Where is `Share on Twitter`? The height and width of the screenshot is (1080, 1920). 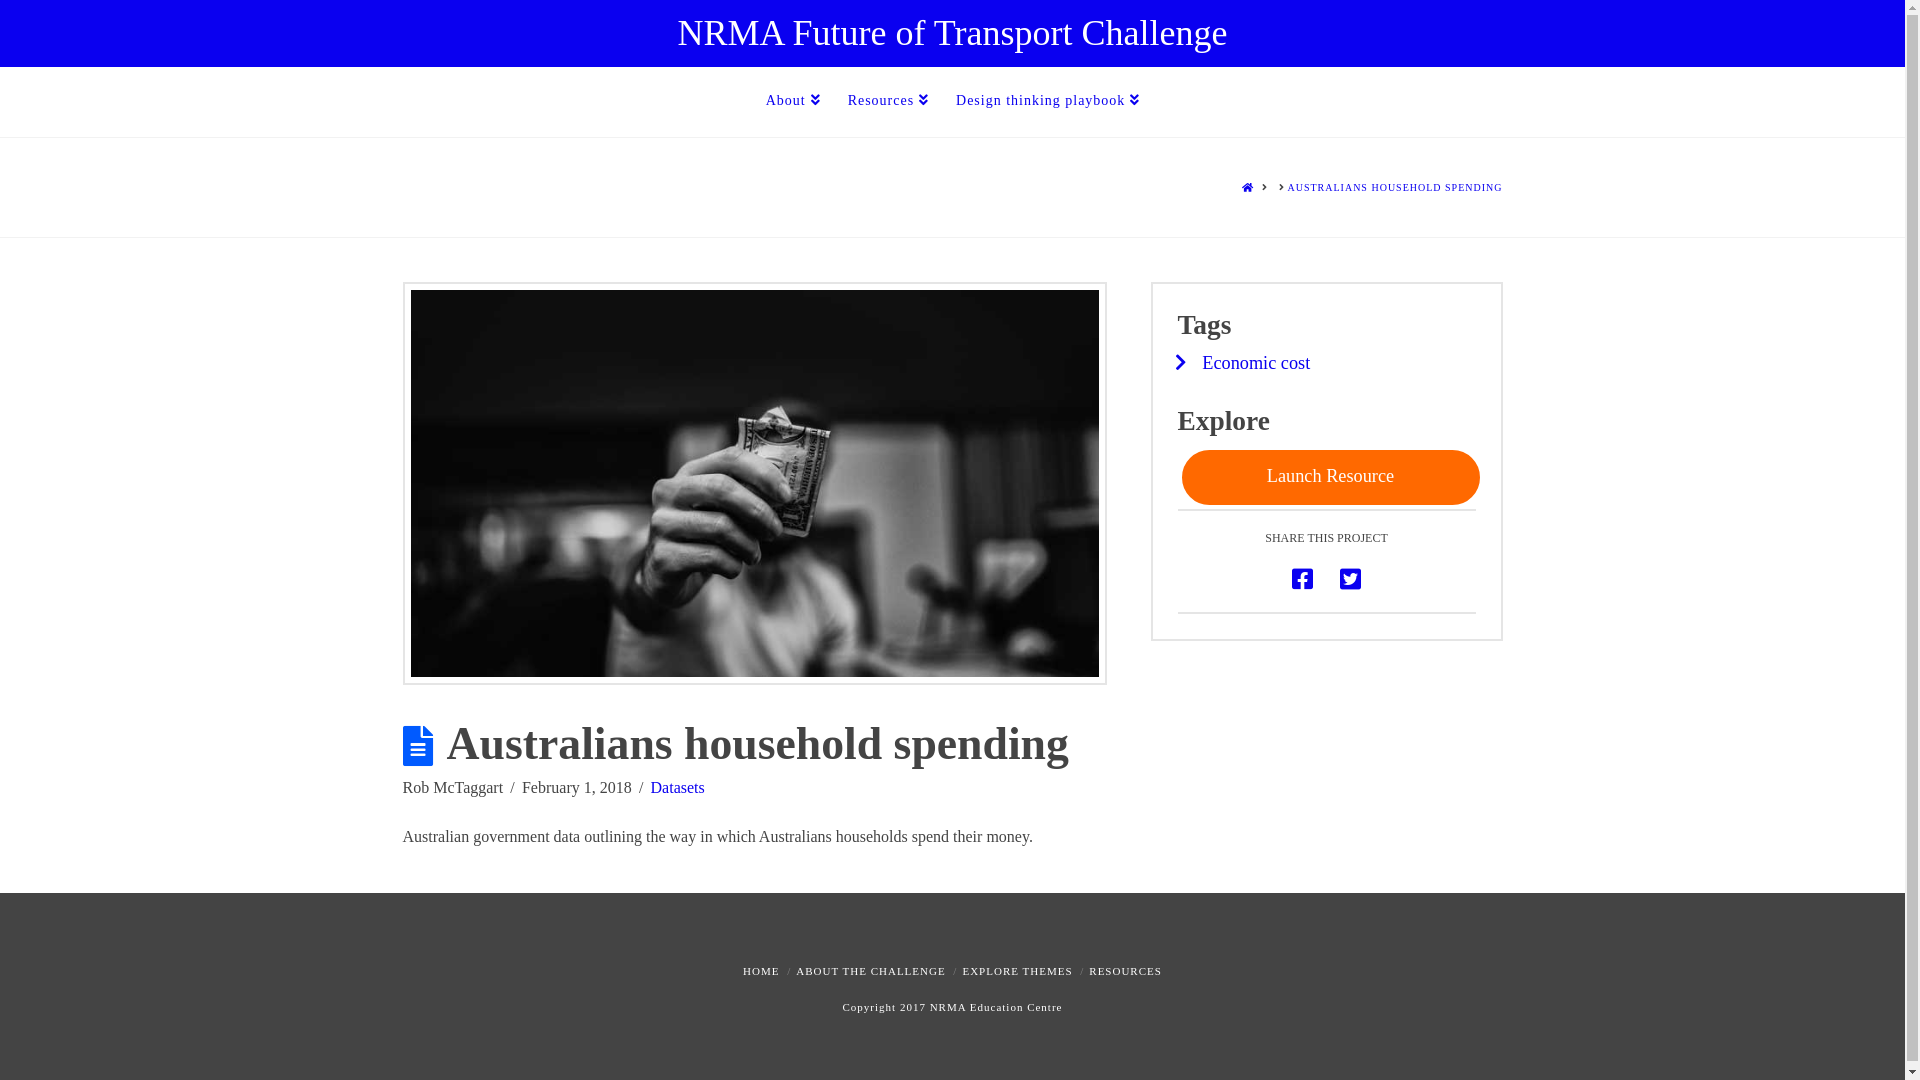 Share on Twitter is located at coordinates (1350, 580).